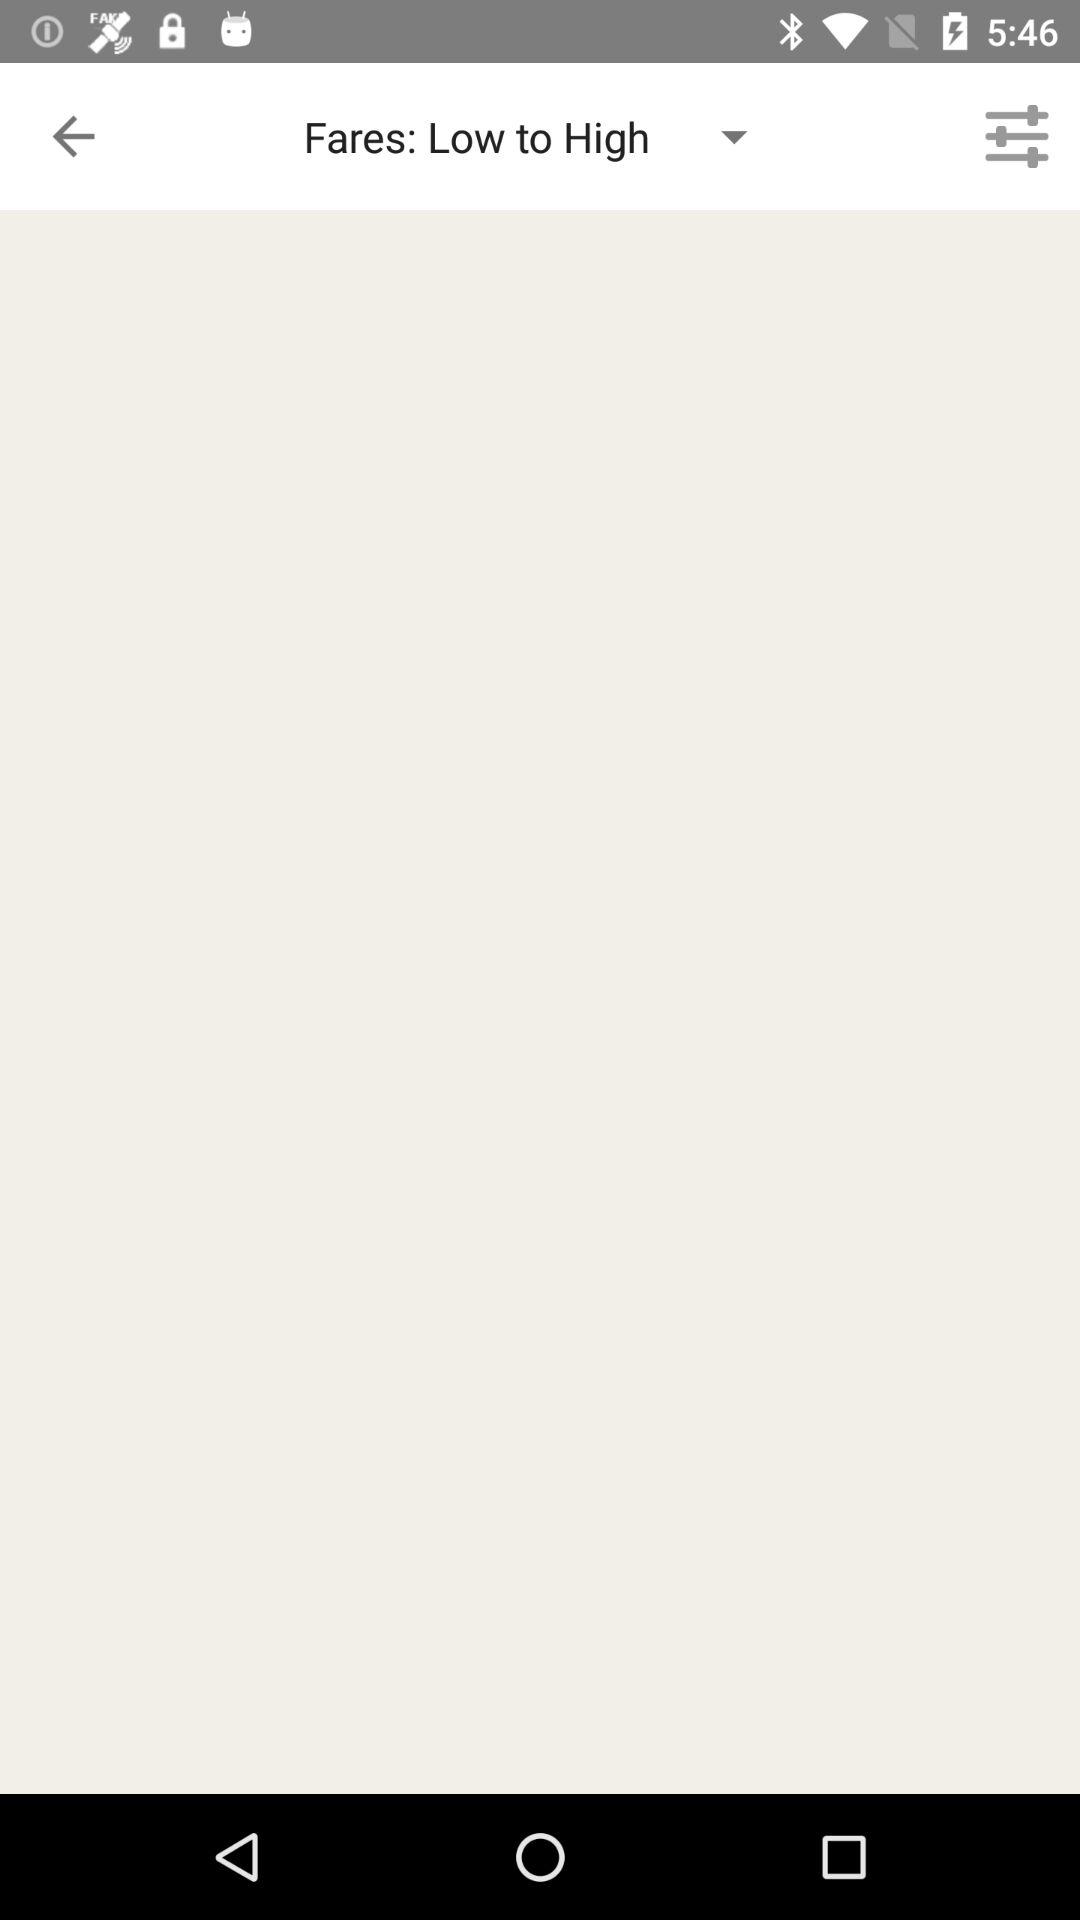  Describe the element at coordinates (1016, 136) in the screenshot. I see `turn on the icon to the right of the fares low to item` at that location.